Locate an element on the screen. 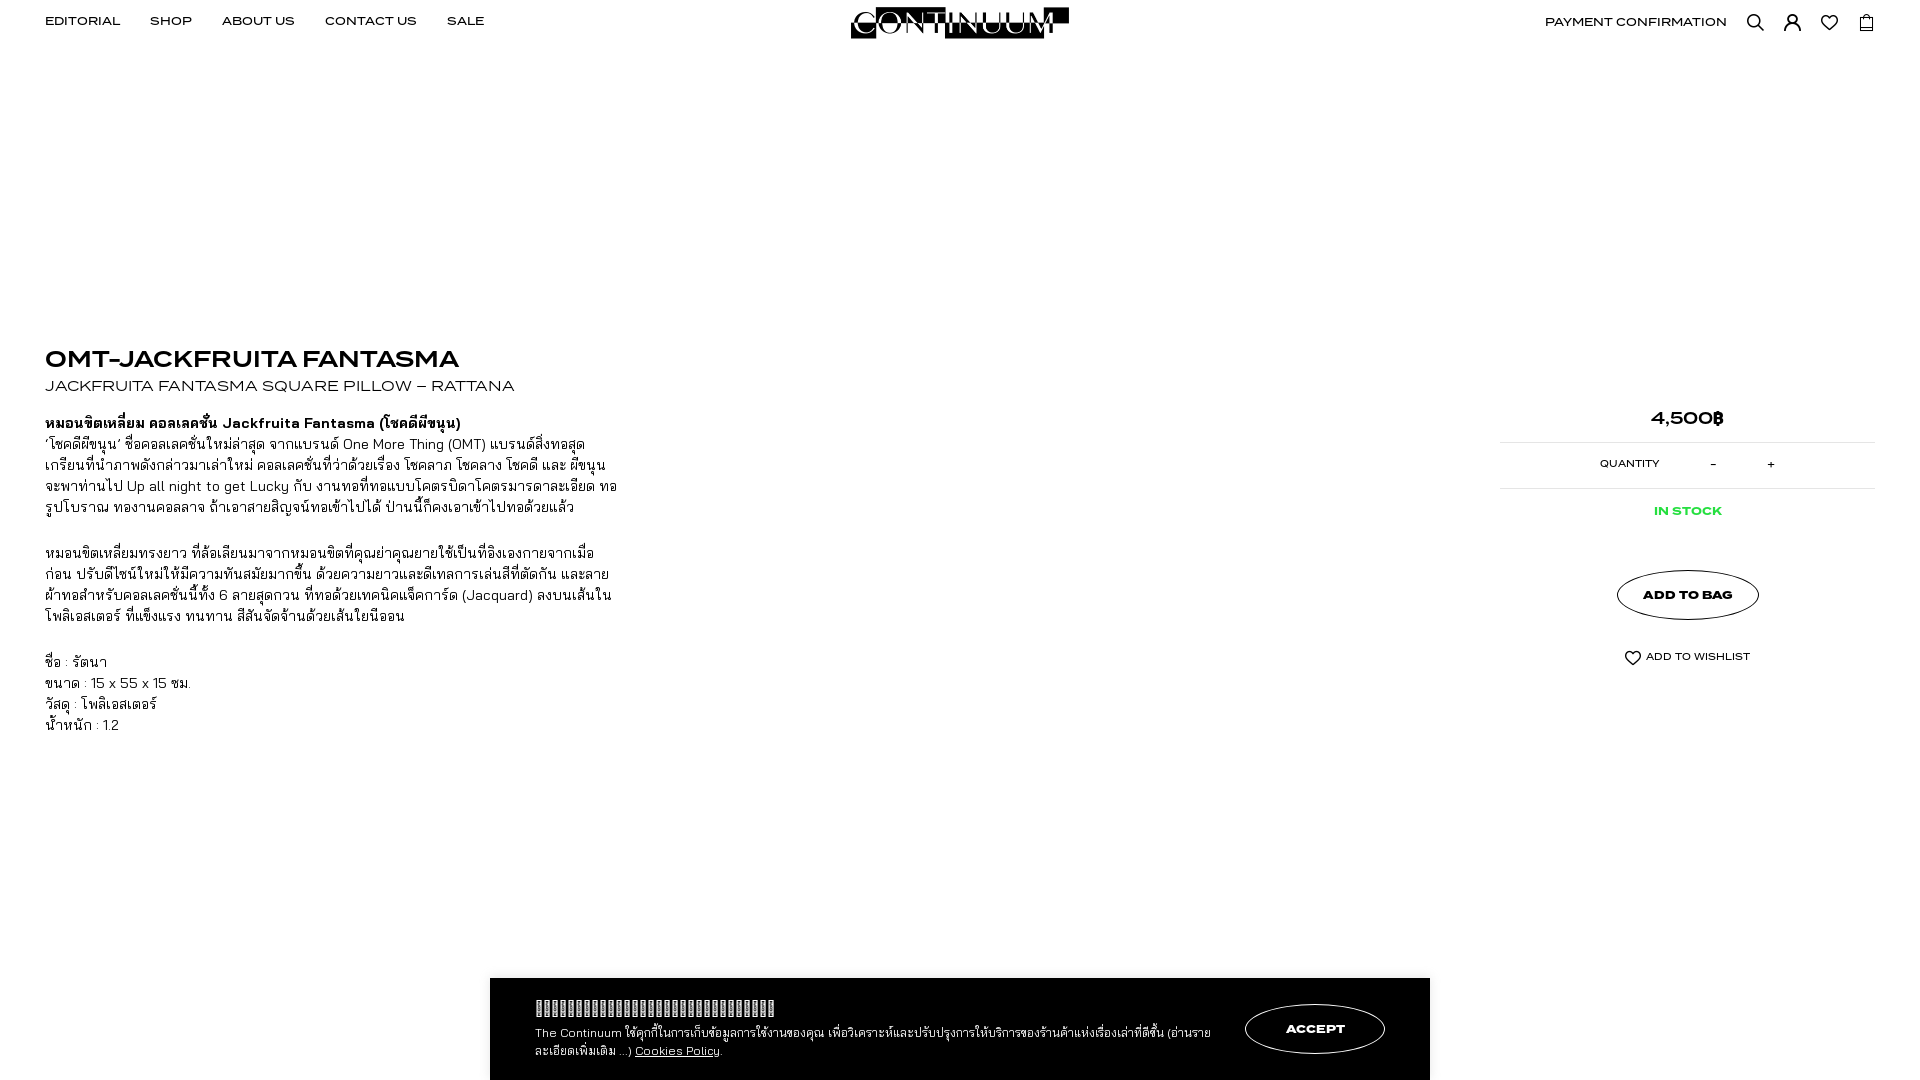  CONTACT US is located at coordinates (371, 22).